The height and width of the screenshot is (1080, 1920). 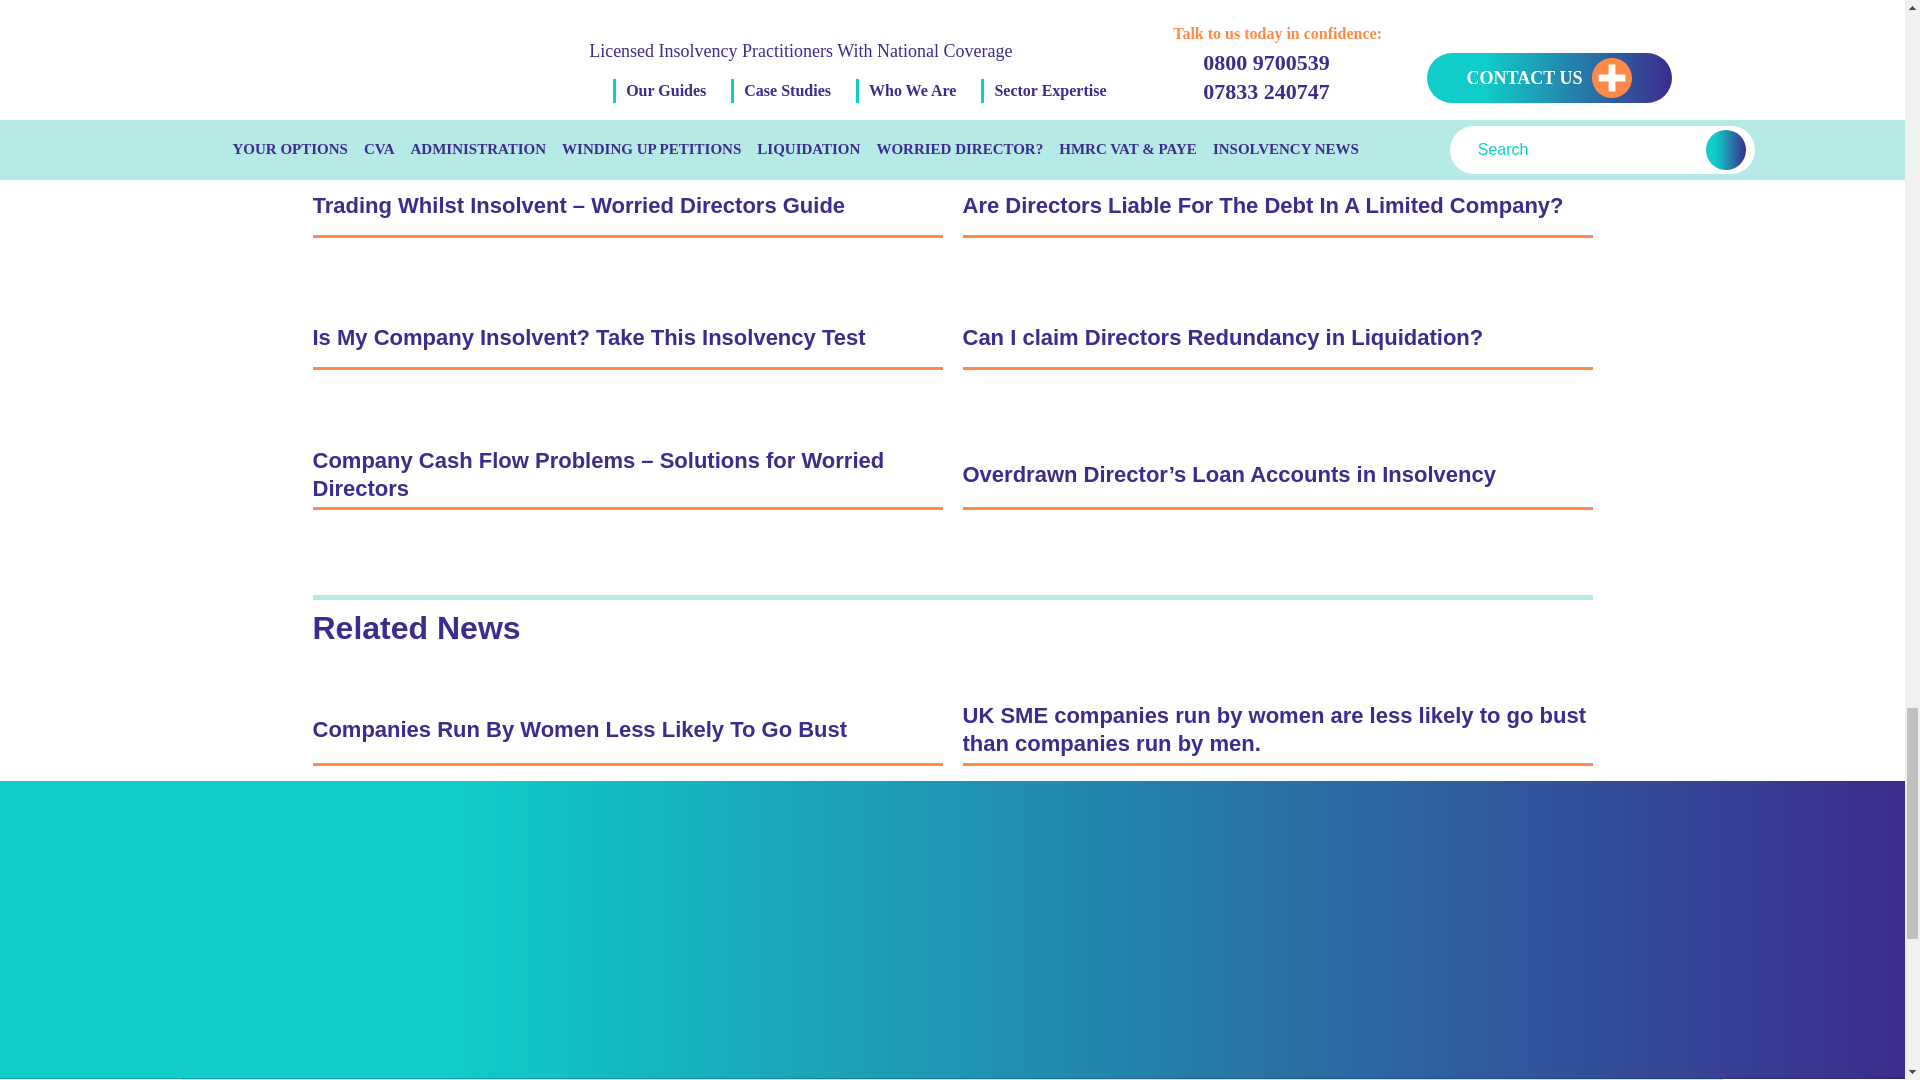 I want to click on Is My Company Insolvent? Take This Insolvency Test, so click(x=626, y=340).